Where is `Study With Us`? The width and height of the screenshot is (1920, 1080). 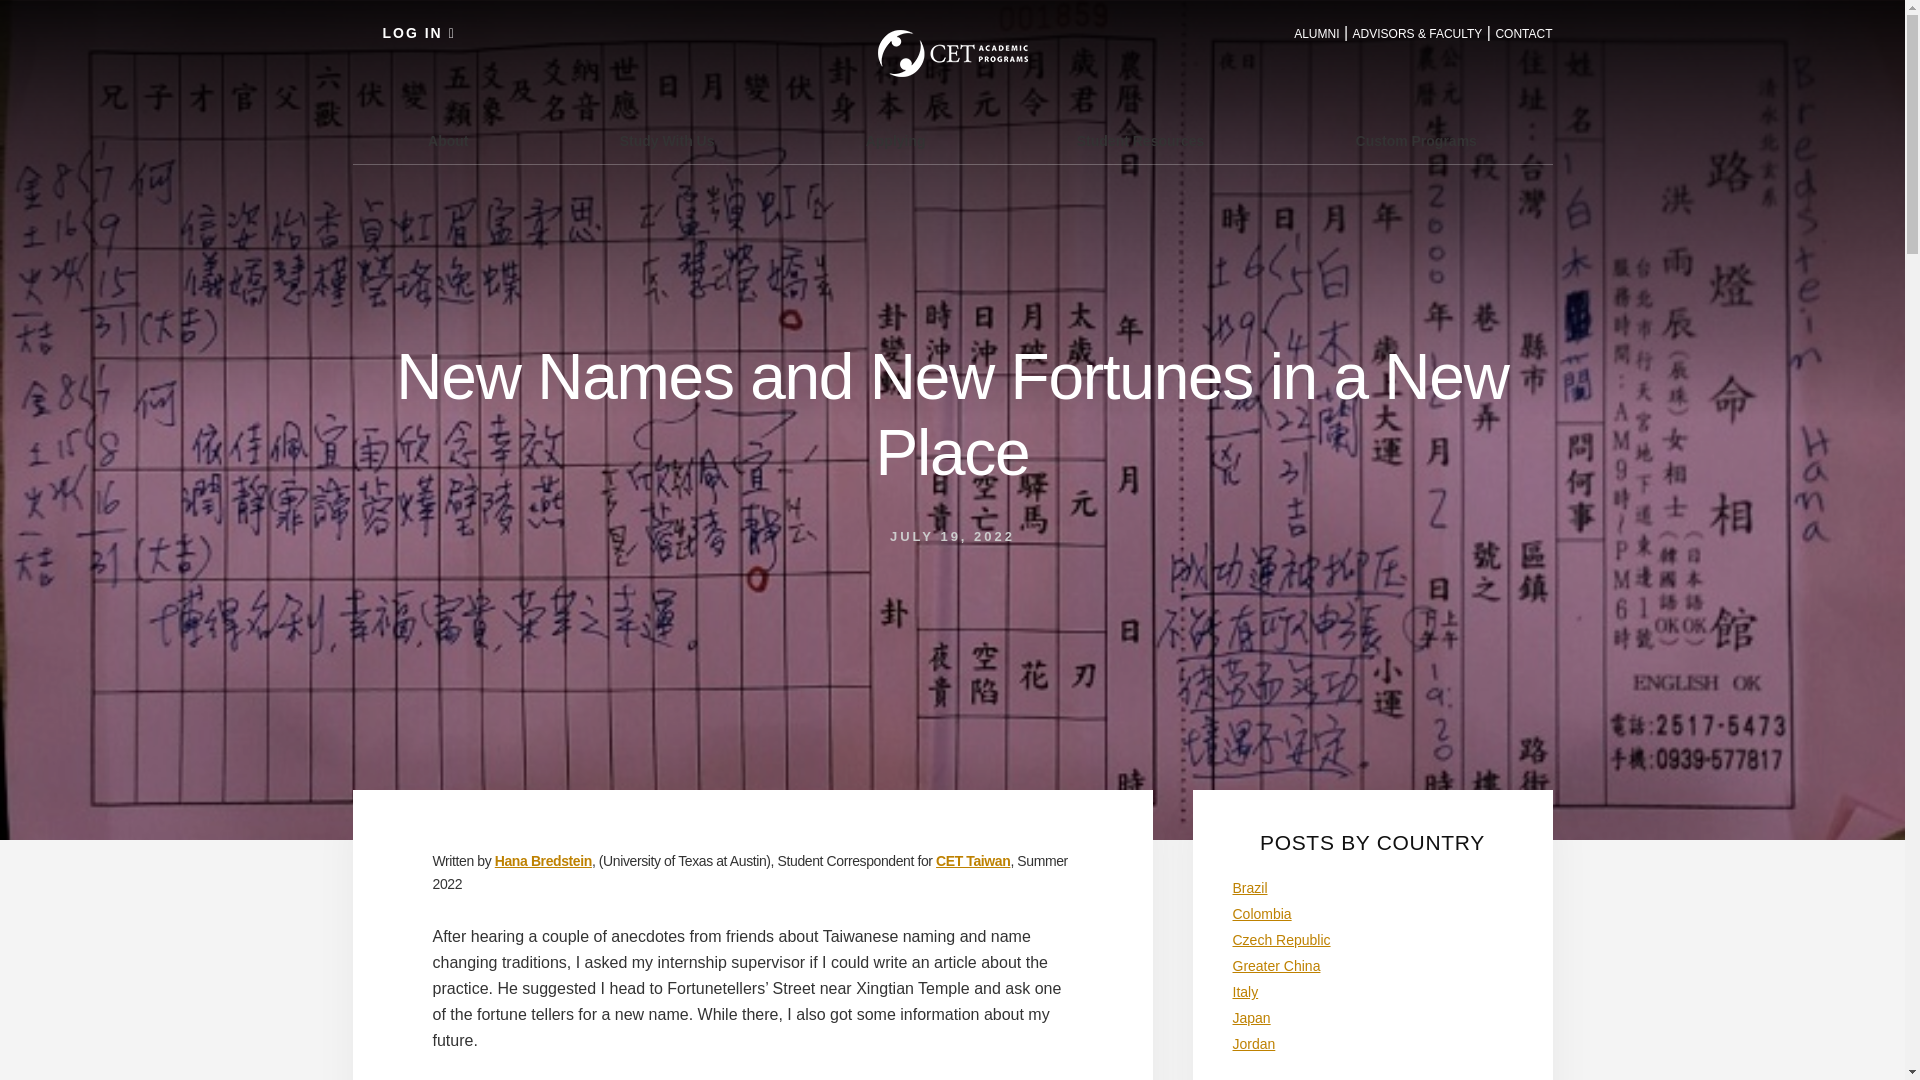 Study With Us is located at coordinates (666, 141).